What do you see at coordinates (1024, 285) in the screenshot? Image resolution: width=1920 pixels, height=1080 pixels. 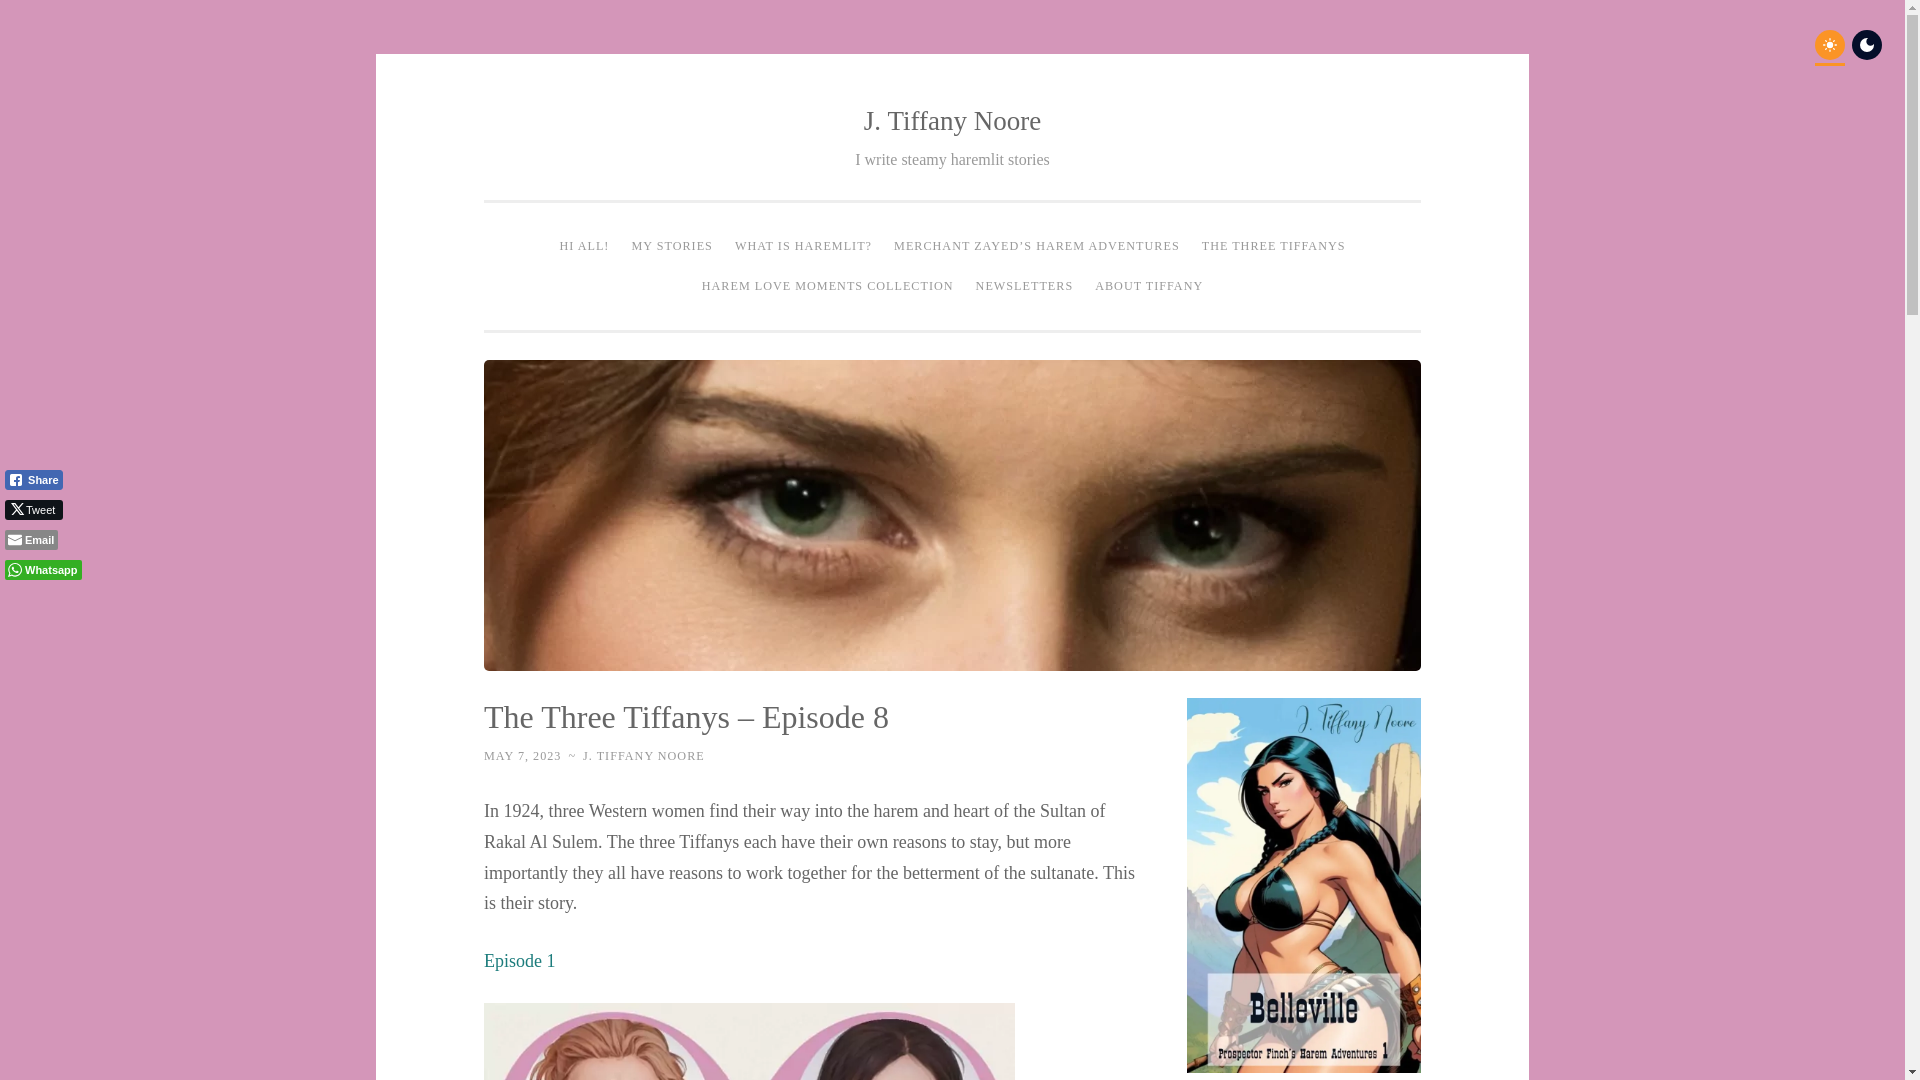 I see `NEWSLETTERS` at bounding box center [1024, 285].